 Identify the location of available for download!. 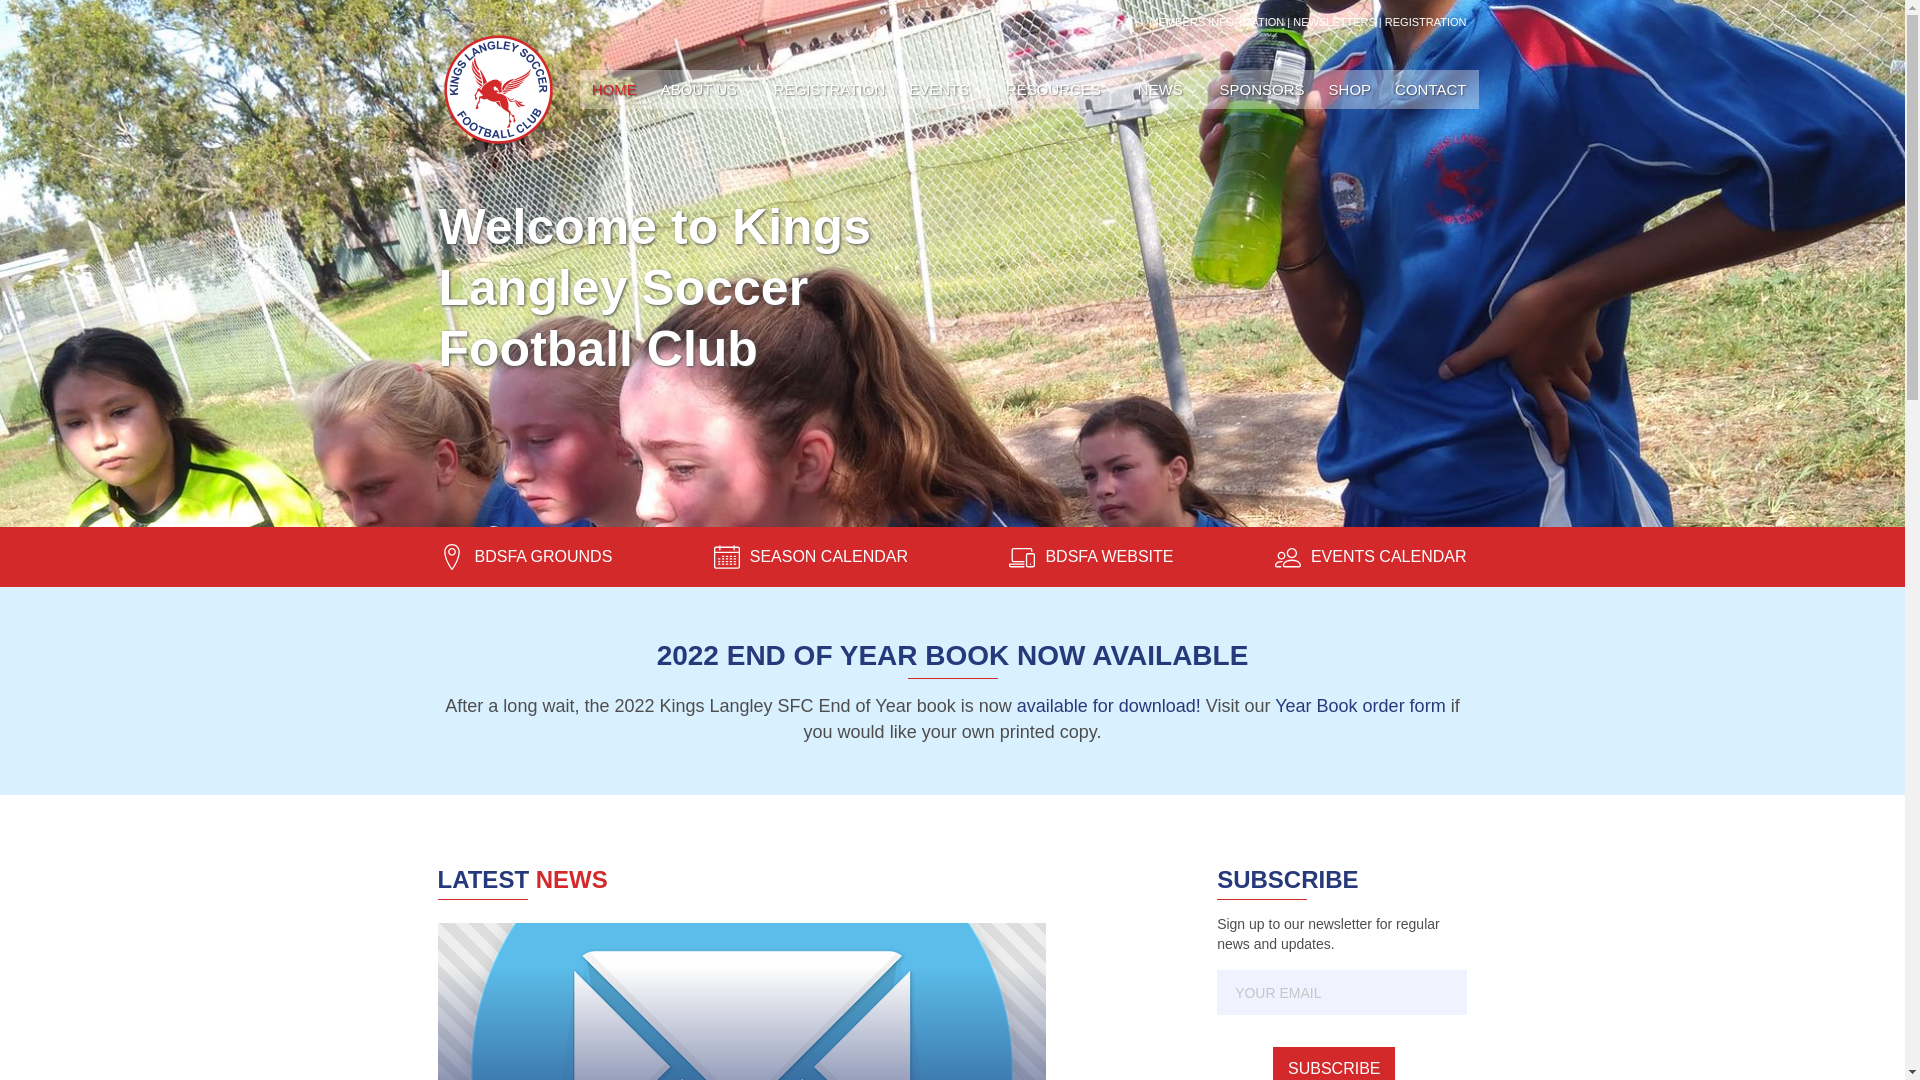
(1109, 706).